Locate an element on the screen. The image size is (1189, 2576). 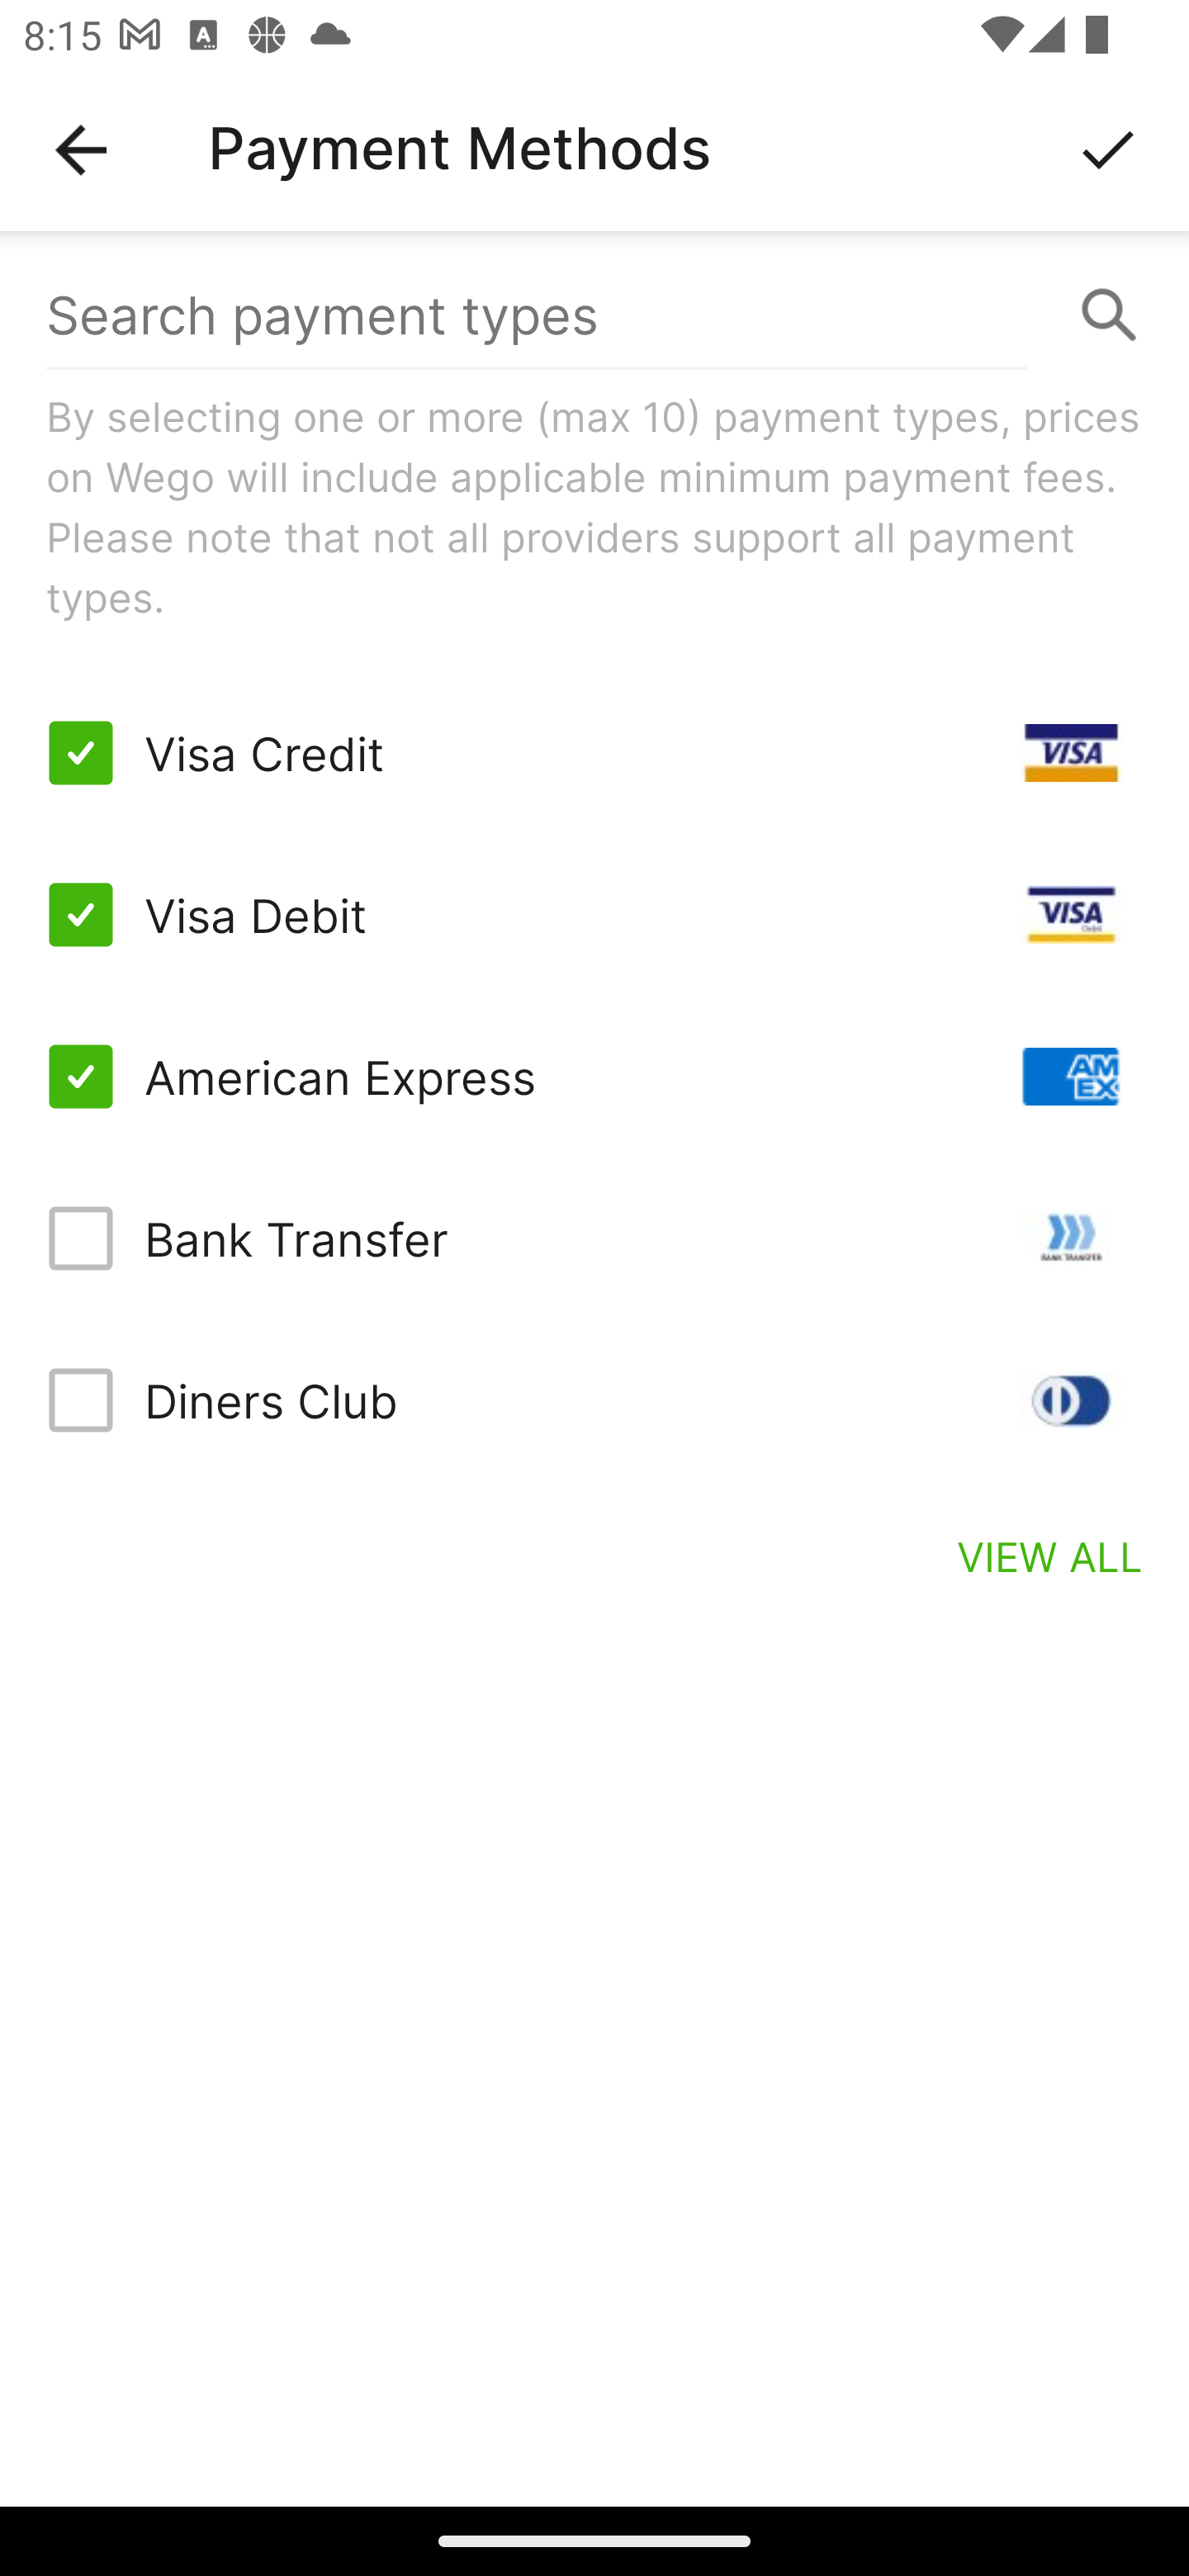
Bank Transfer is located at coordinates (594, 1237).